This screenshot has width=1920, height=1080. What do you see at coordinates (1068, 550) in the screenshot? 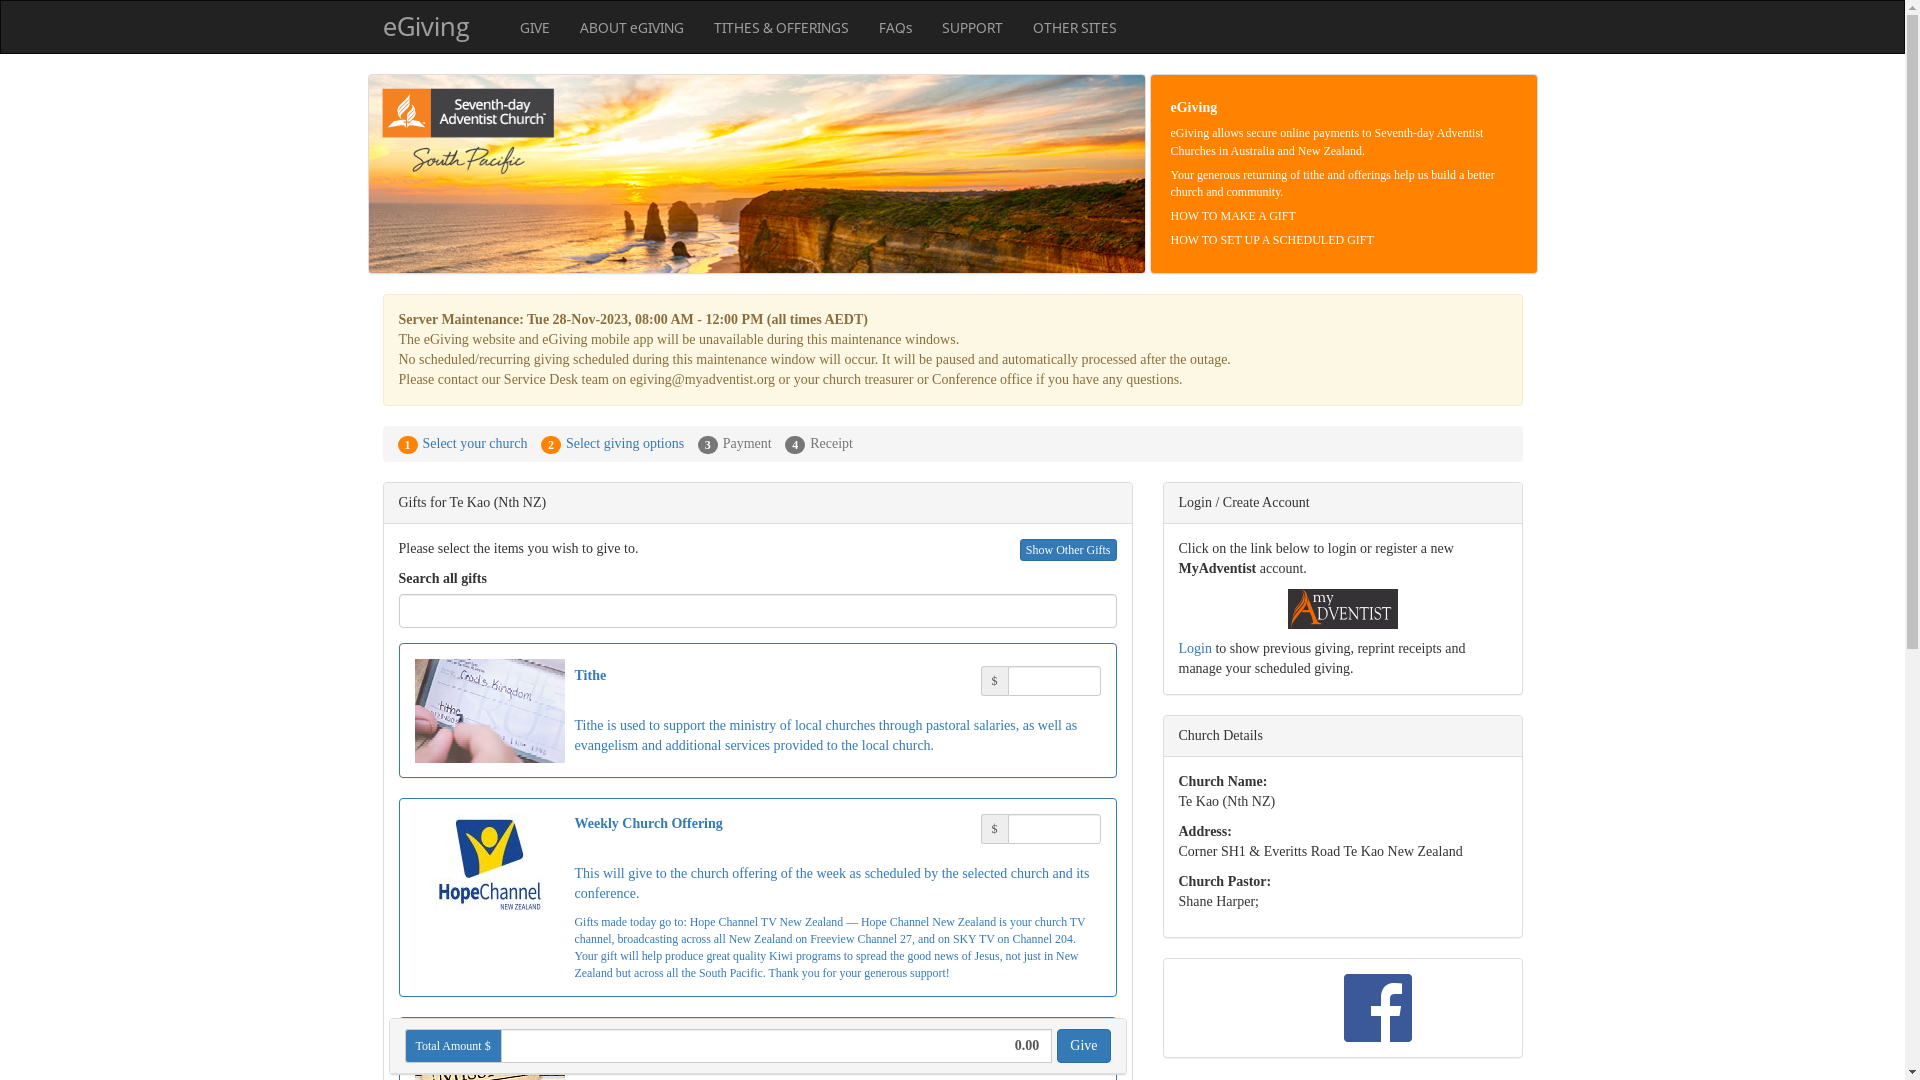
I see `Show Other Gifts` at bounding box center [1068, 550].